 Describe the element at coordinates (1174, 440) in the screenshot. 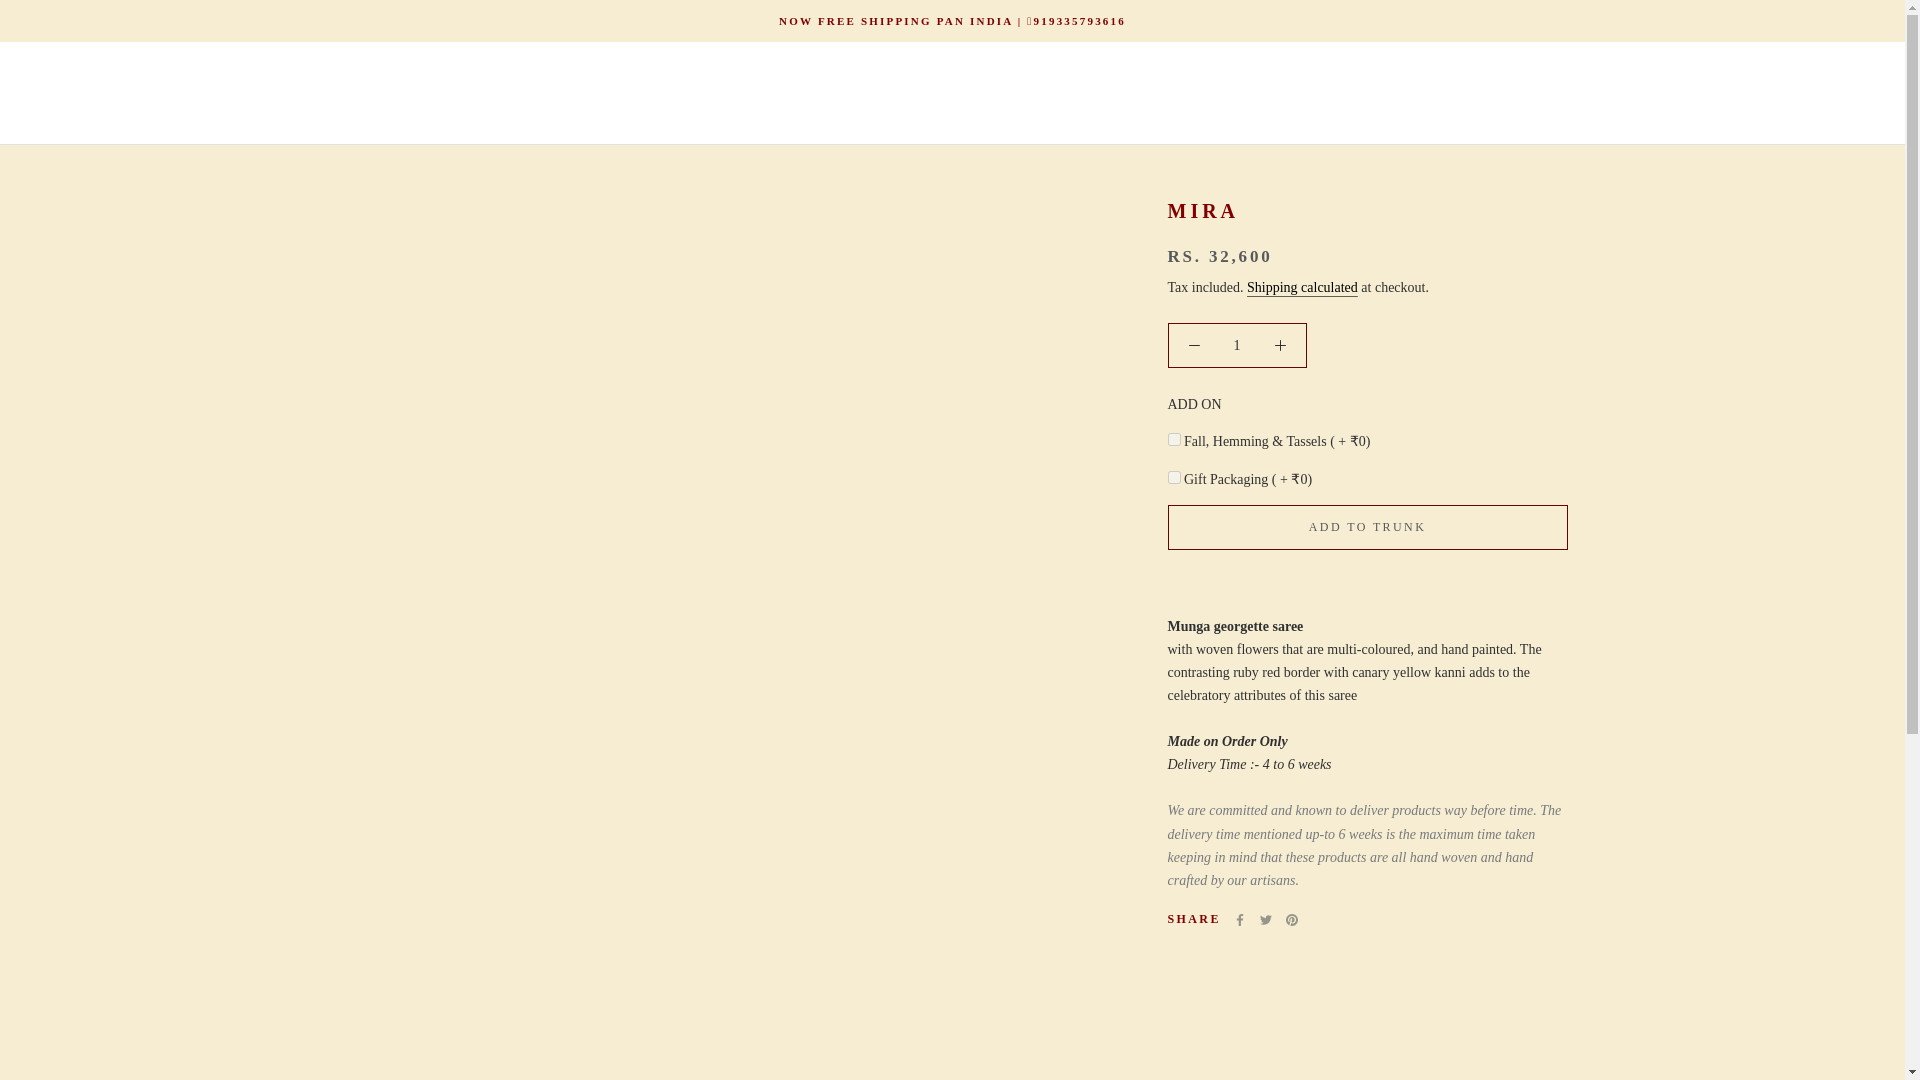

I see `Yes` at that location.